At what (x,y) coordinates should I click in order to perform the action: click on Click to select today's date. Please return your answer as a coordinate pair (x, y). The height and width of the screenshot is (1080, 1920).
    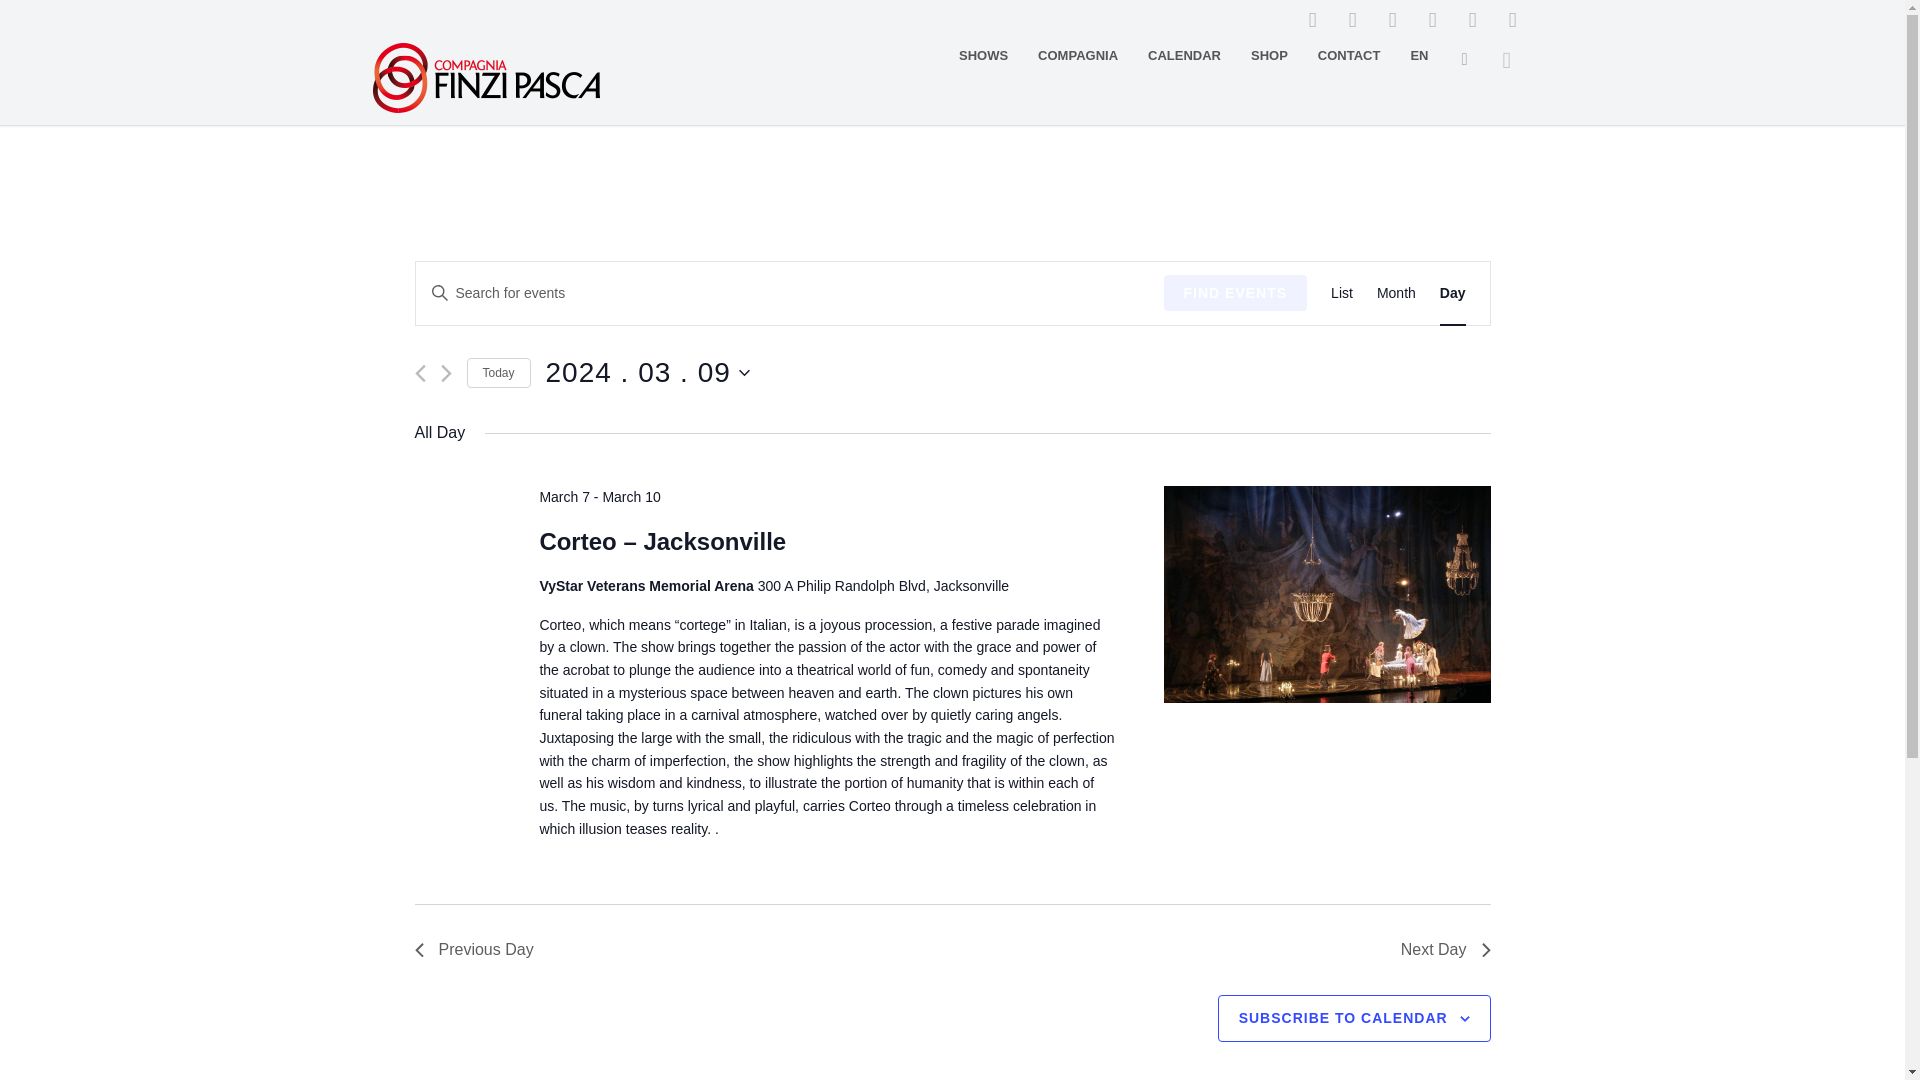
    Looking at the image, I should click on (498, 372).